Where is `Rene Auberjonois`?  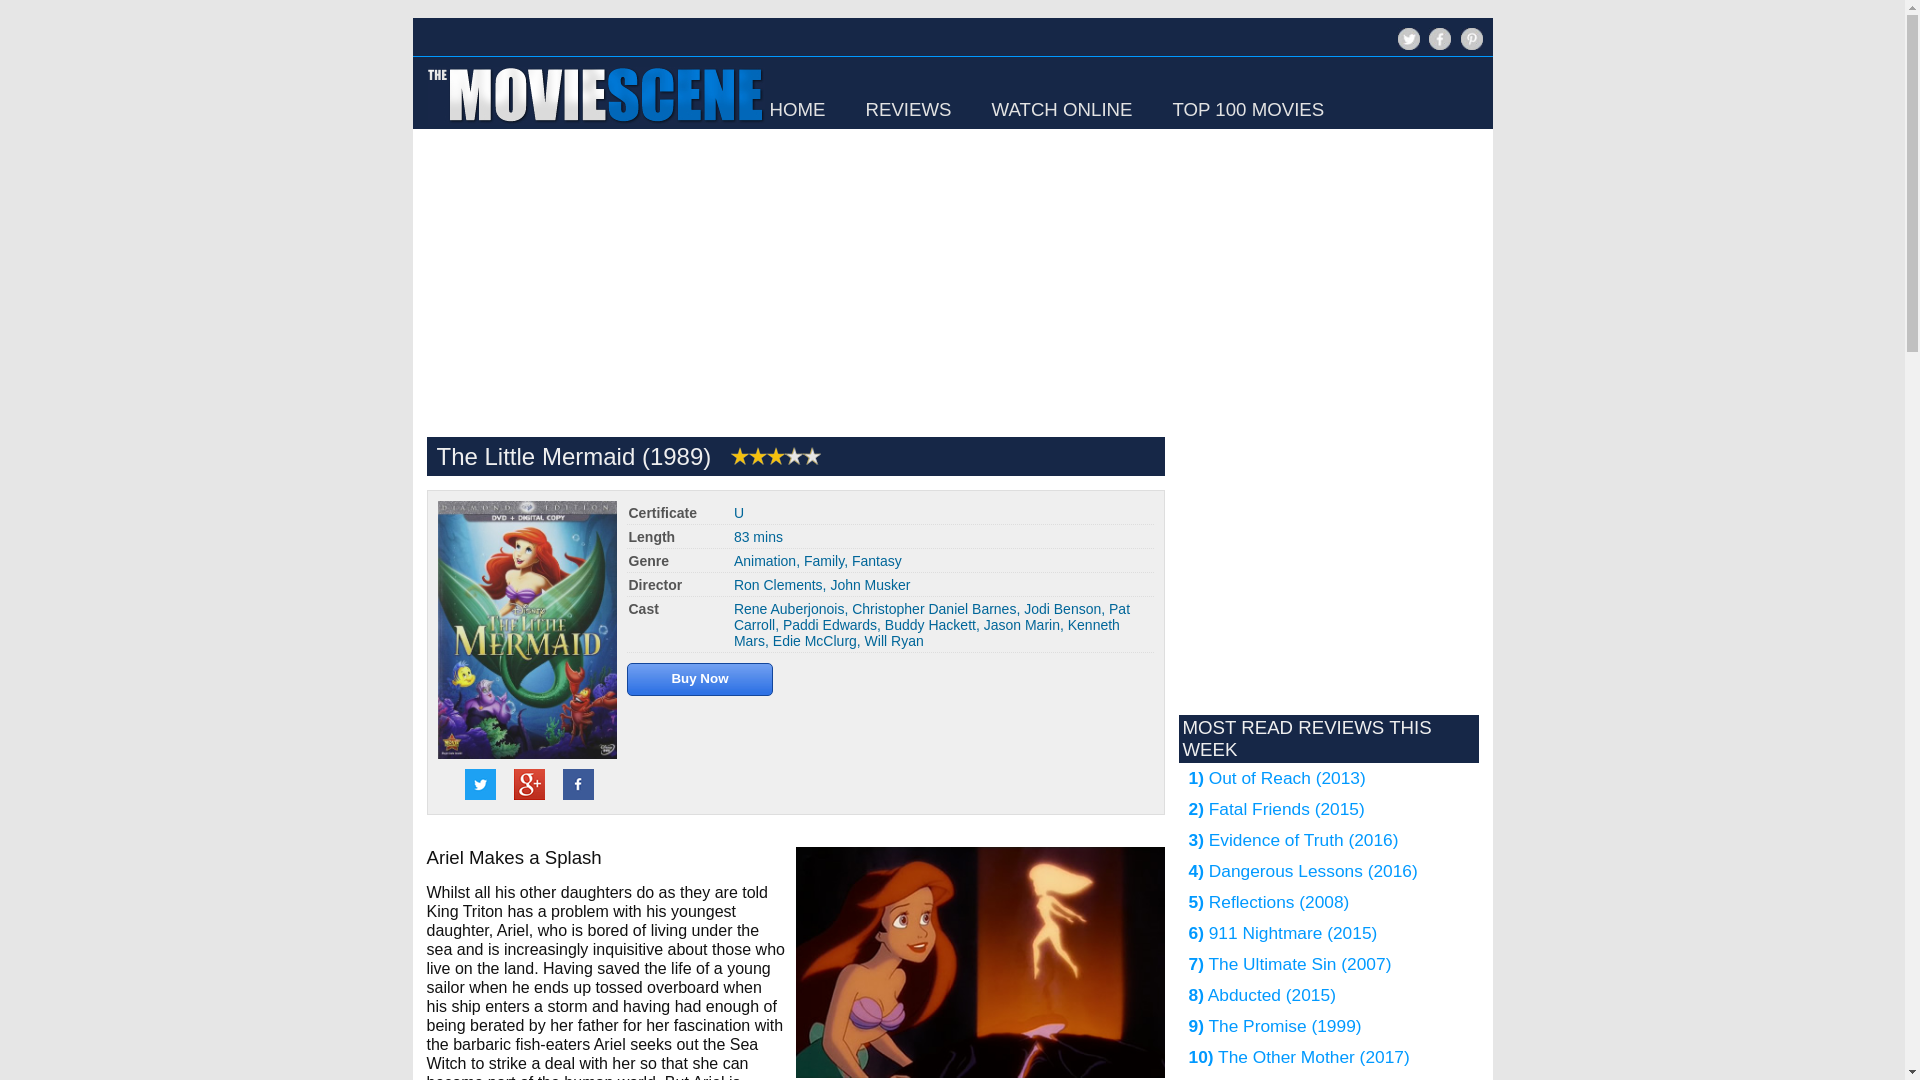
Rene Auberjonois is located at coordinates (788, 608).